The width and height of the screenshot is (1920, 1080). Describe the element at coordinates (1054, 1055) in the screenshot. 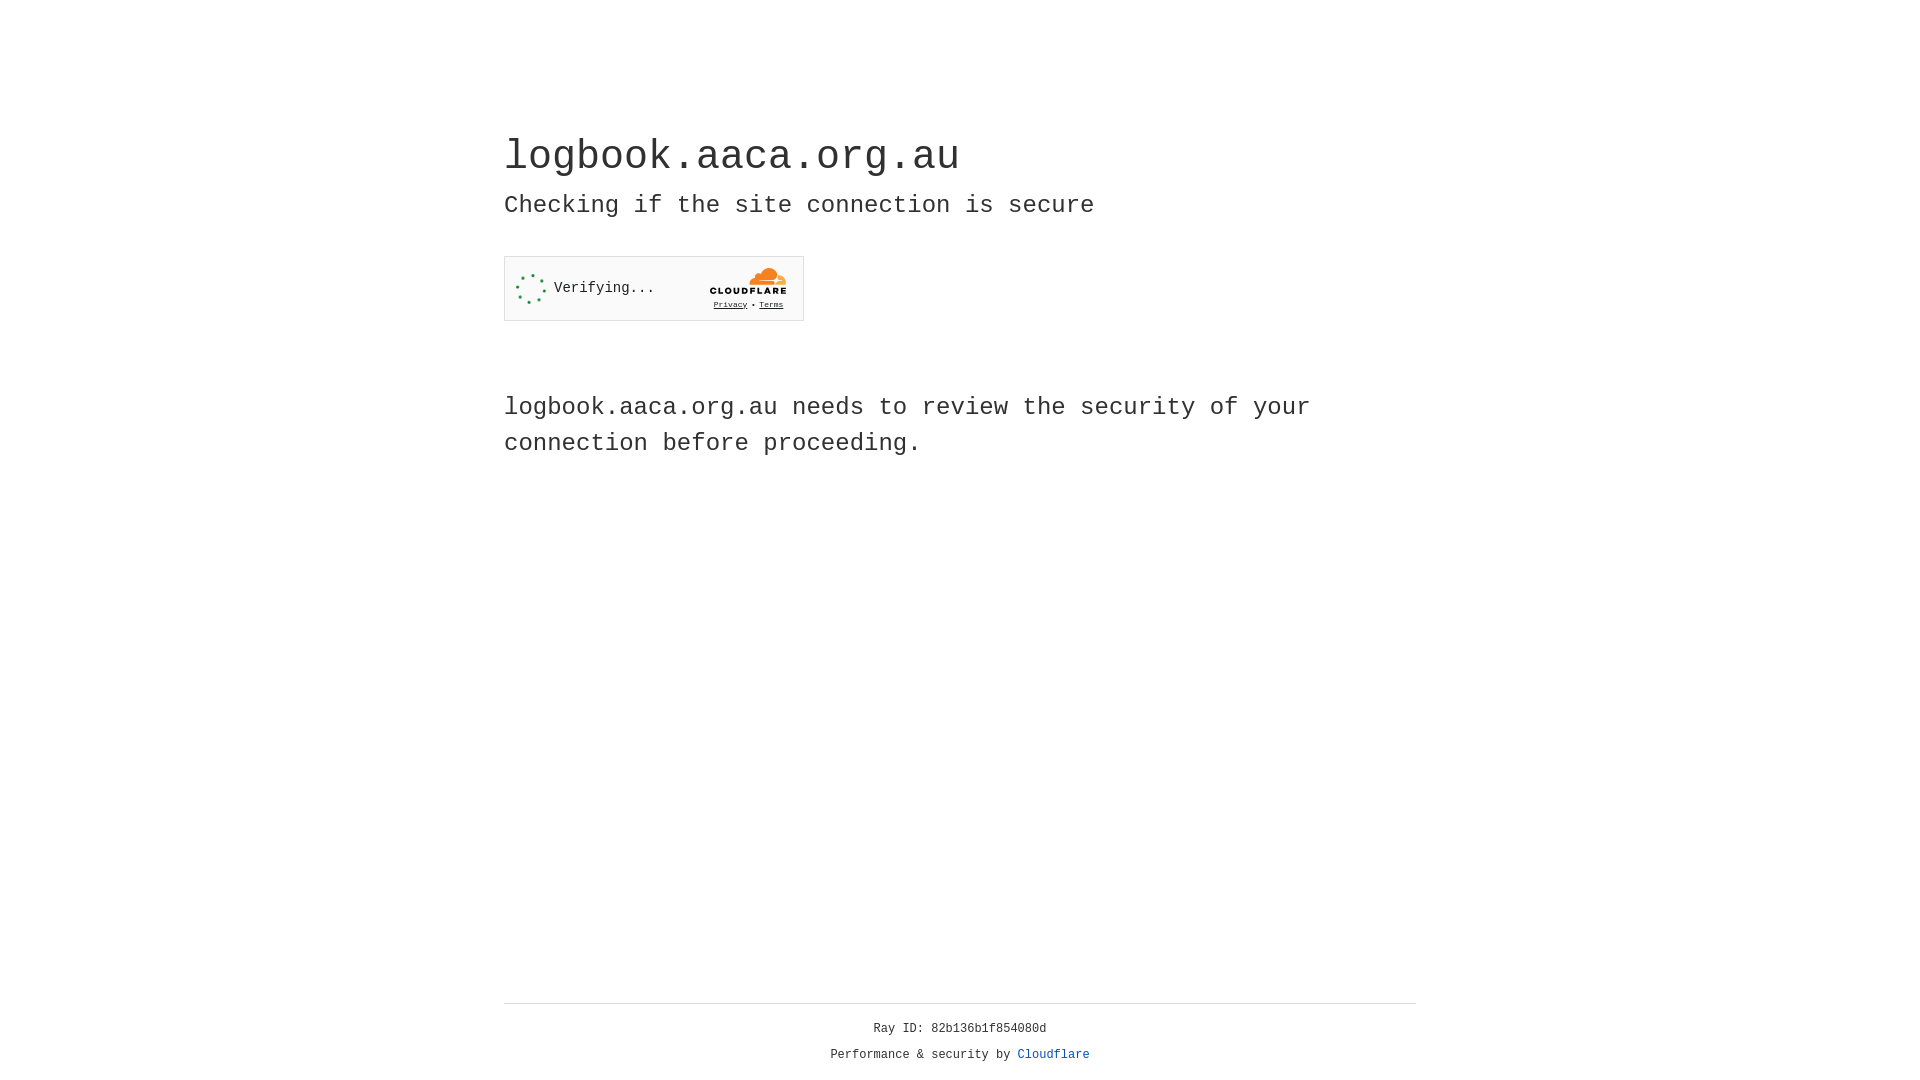

I see `Cloudflare` at that location.